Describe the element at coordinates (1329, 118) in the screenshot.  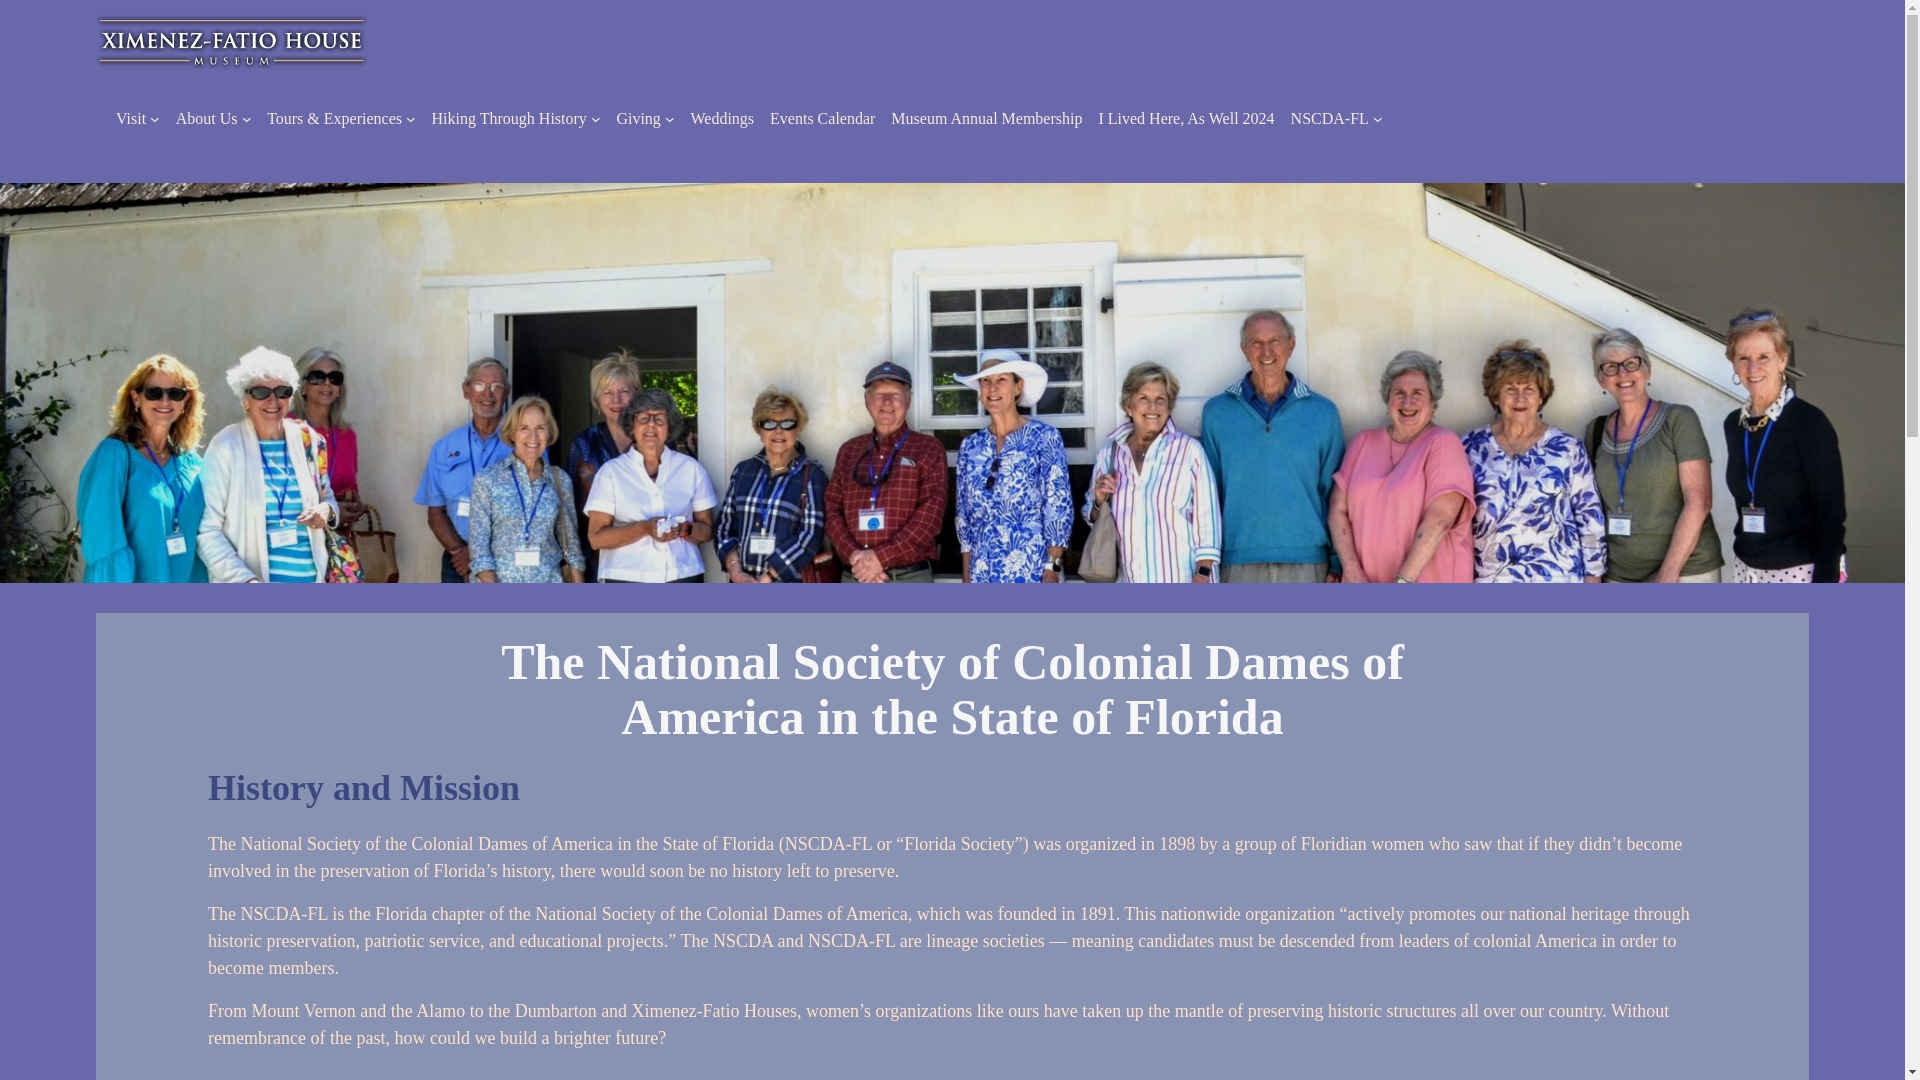
I see `NSCDA-FL` at that location.